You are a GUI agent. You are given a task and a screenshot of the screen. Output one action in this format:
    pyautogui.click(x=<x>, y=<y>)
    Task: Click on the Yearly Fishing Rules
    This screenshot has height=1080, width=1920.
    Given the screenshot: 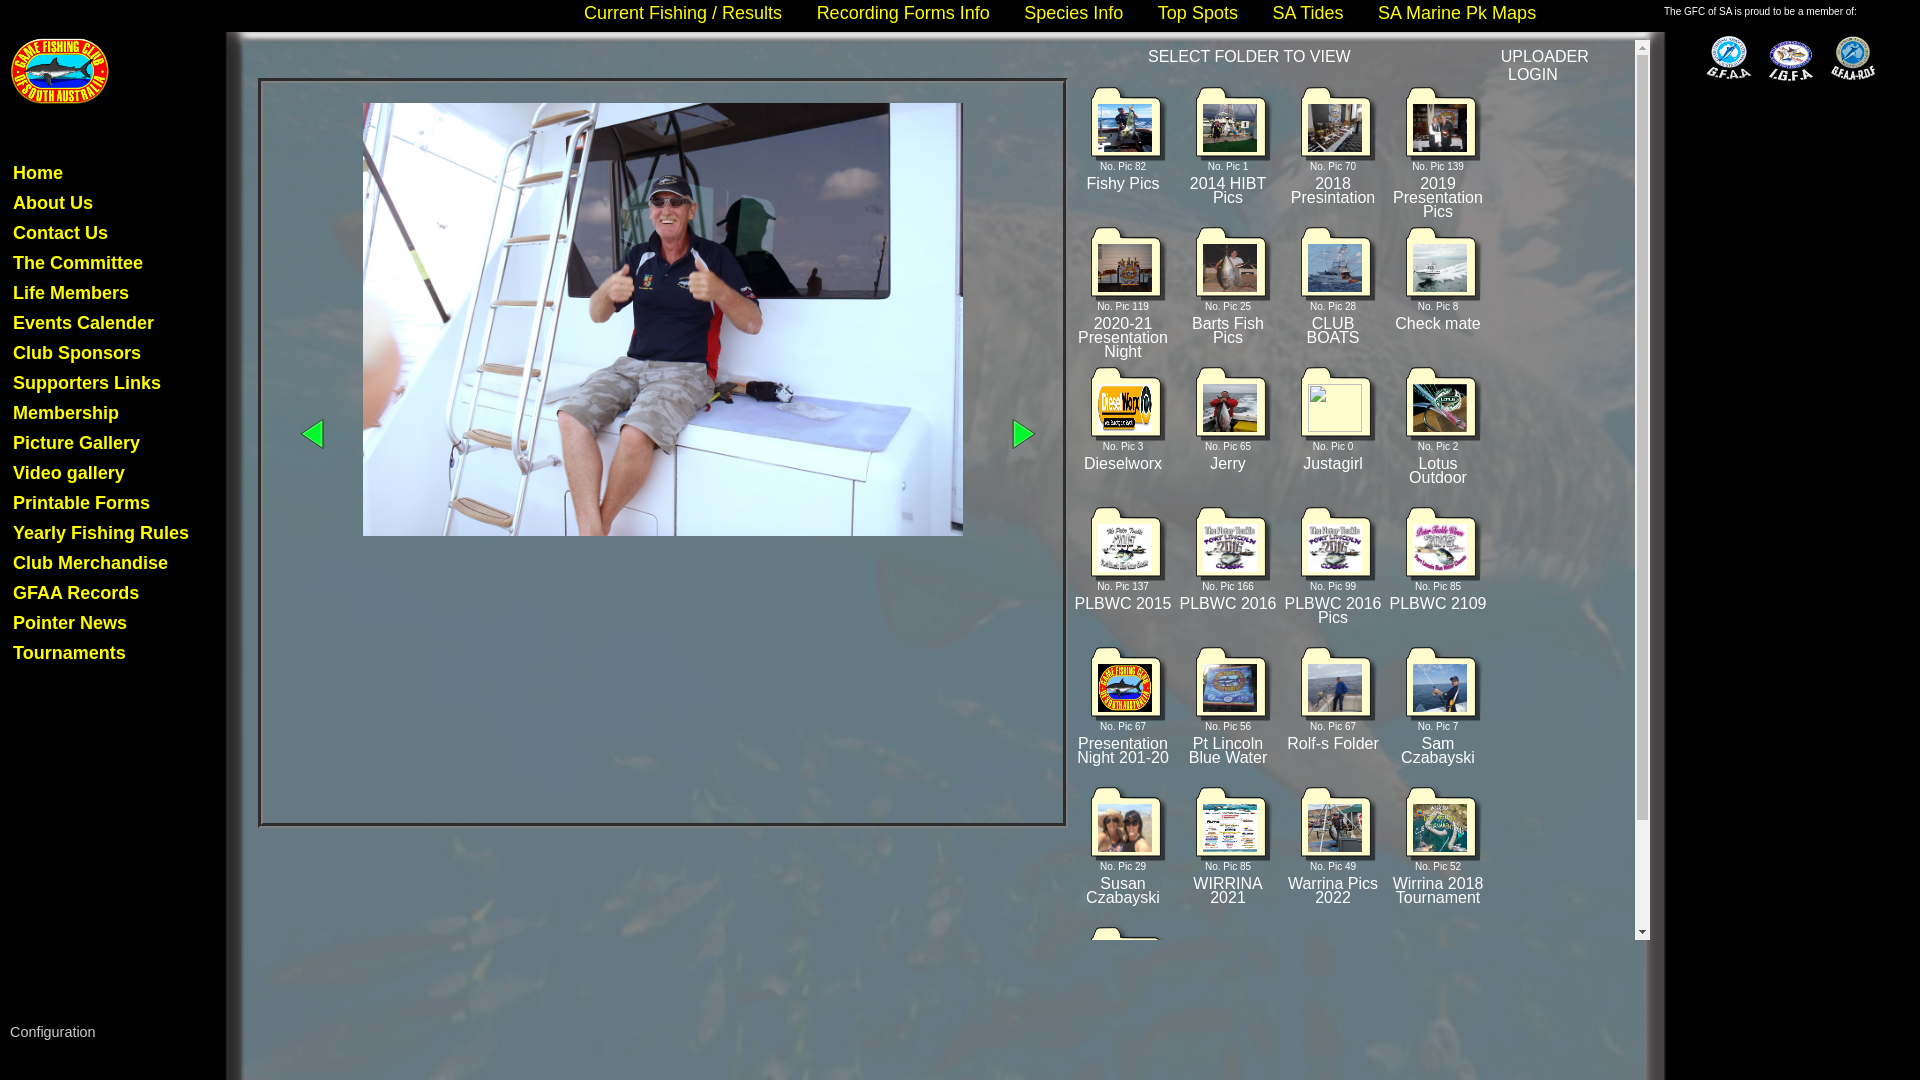 What is the action you would take?
    pyautogui.click(x=101, y=534)
    